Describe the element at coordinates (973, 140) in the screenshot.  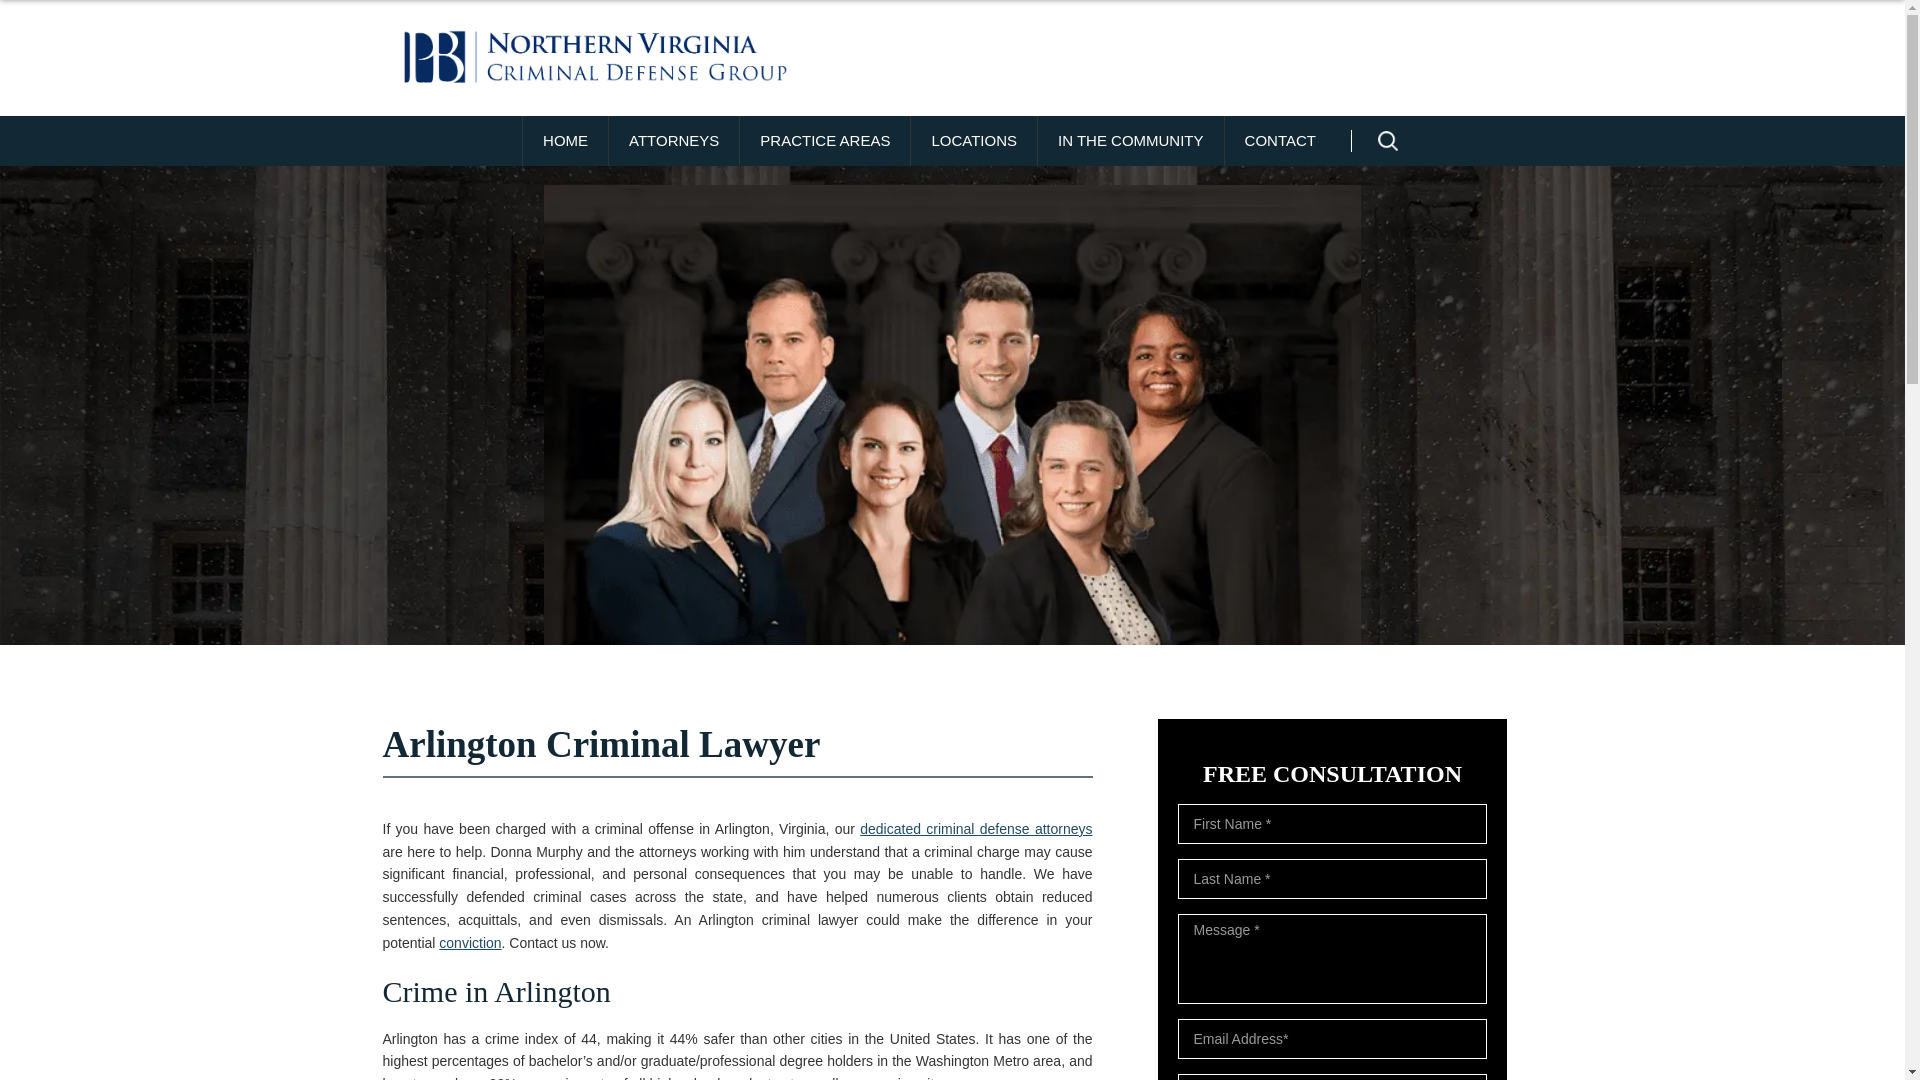
I see `LOCATIONS` at that location.